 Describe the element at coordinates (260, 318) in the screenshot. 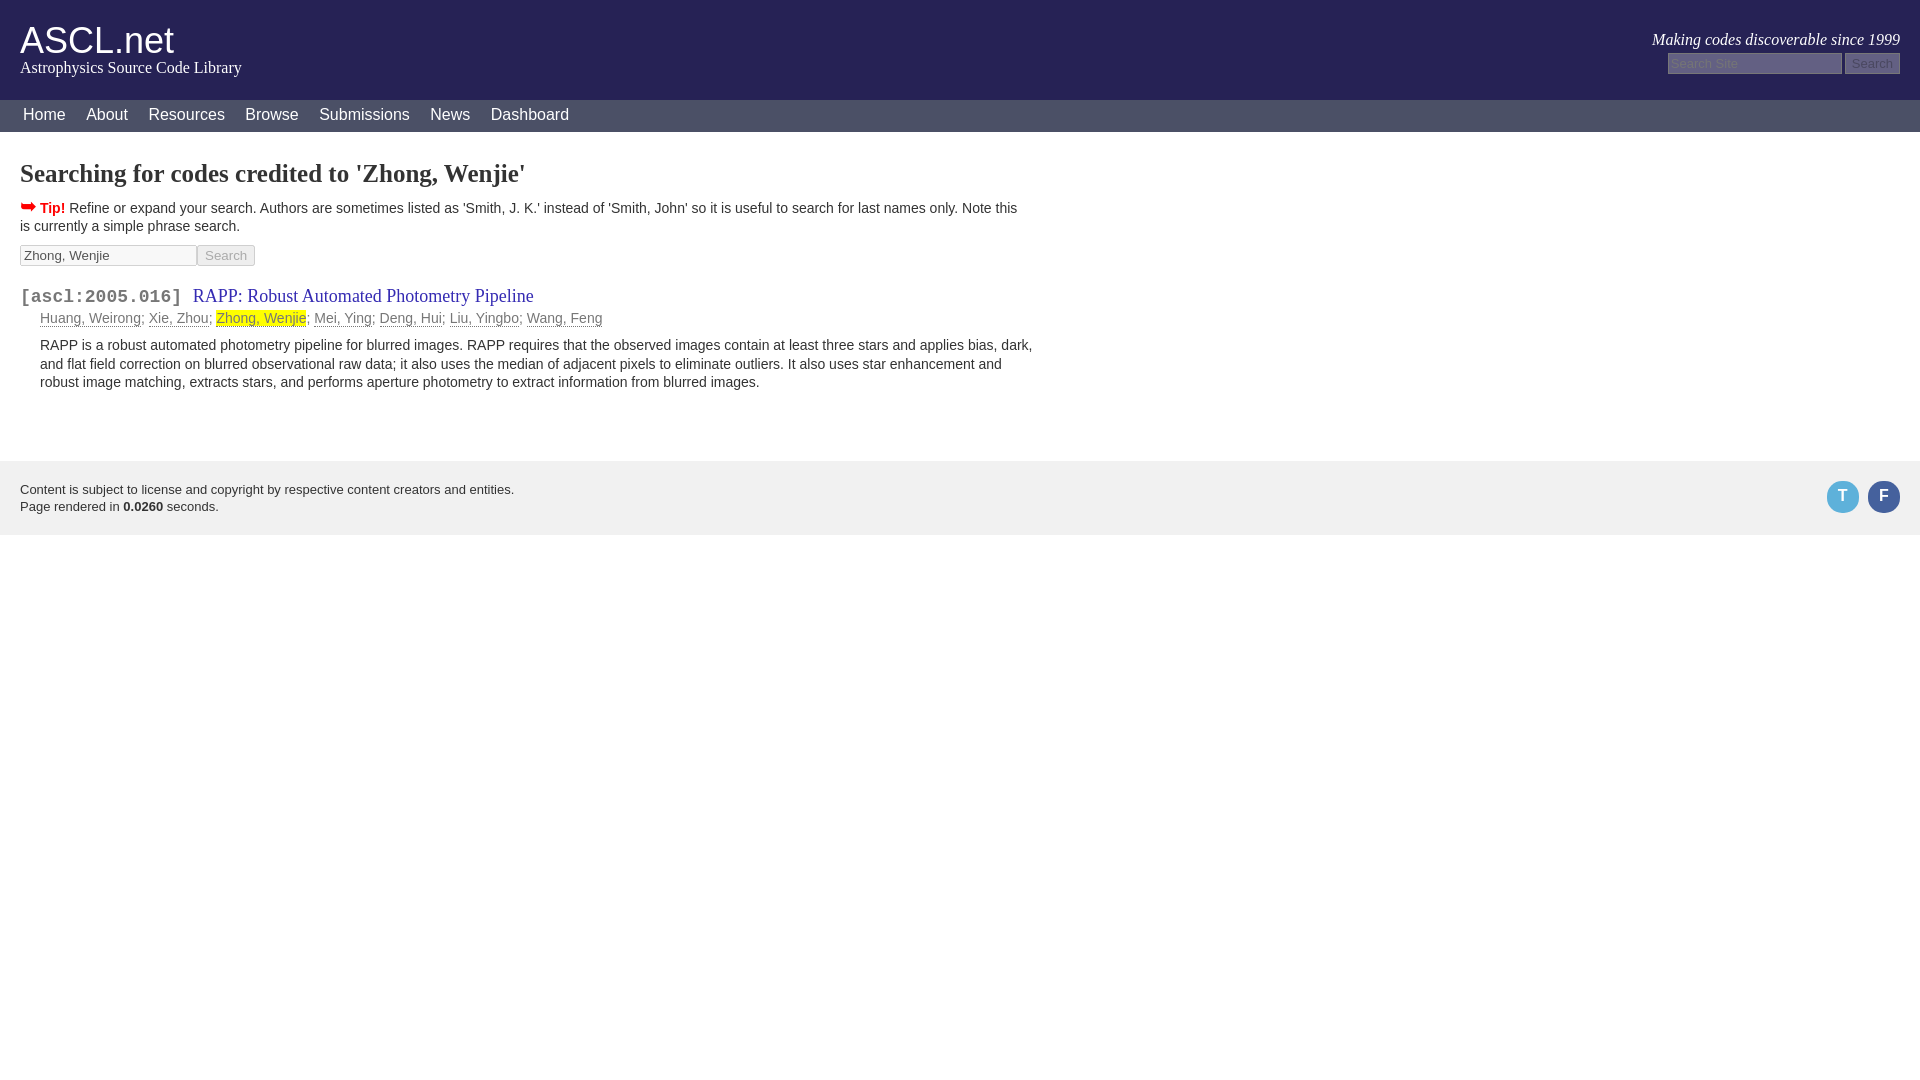

I see `Zhong, Wenjie` at that location.